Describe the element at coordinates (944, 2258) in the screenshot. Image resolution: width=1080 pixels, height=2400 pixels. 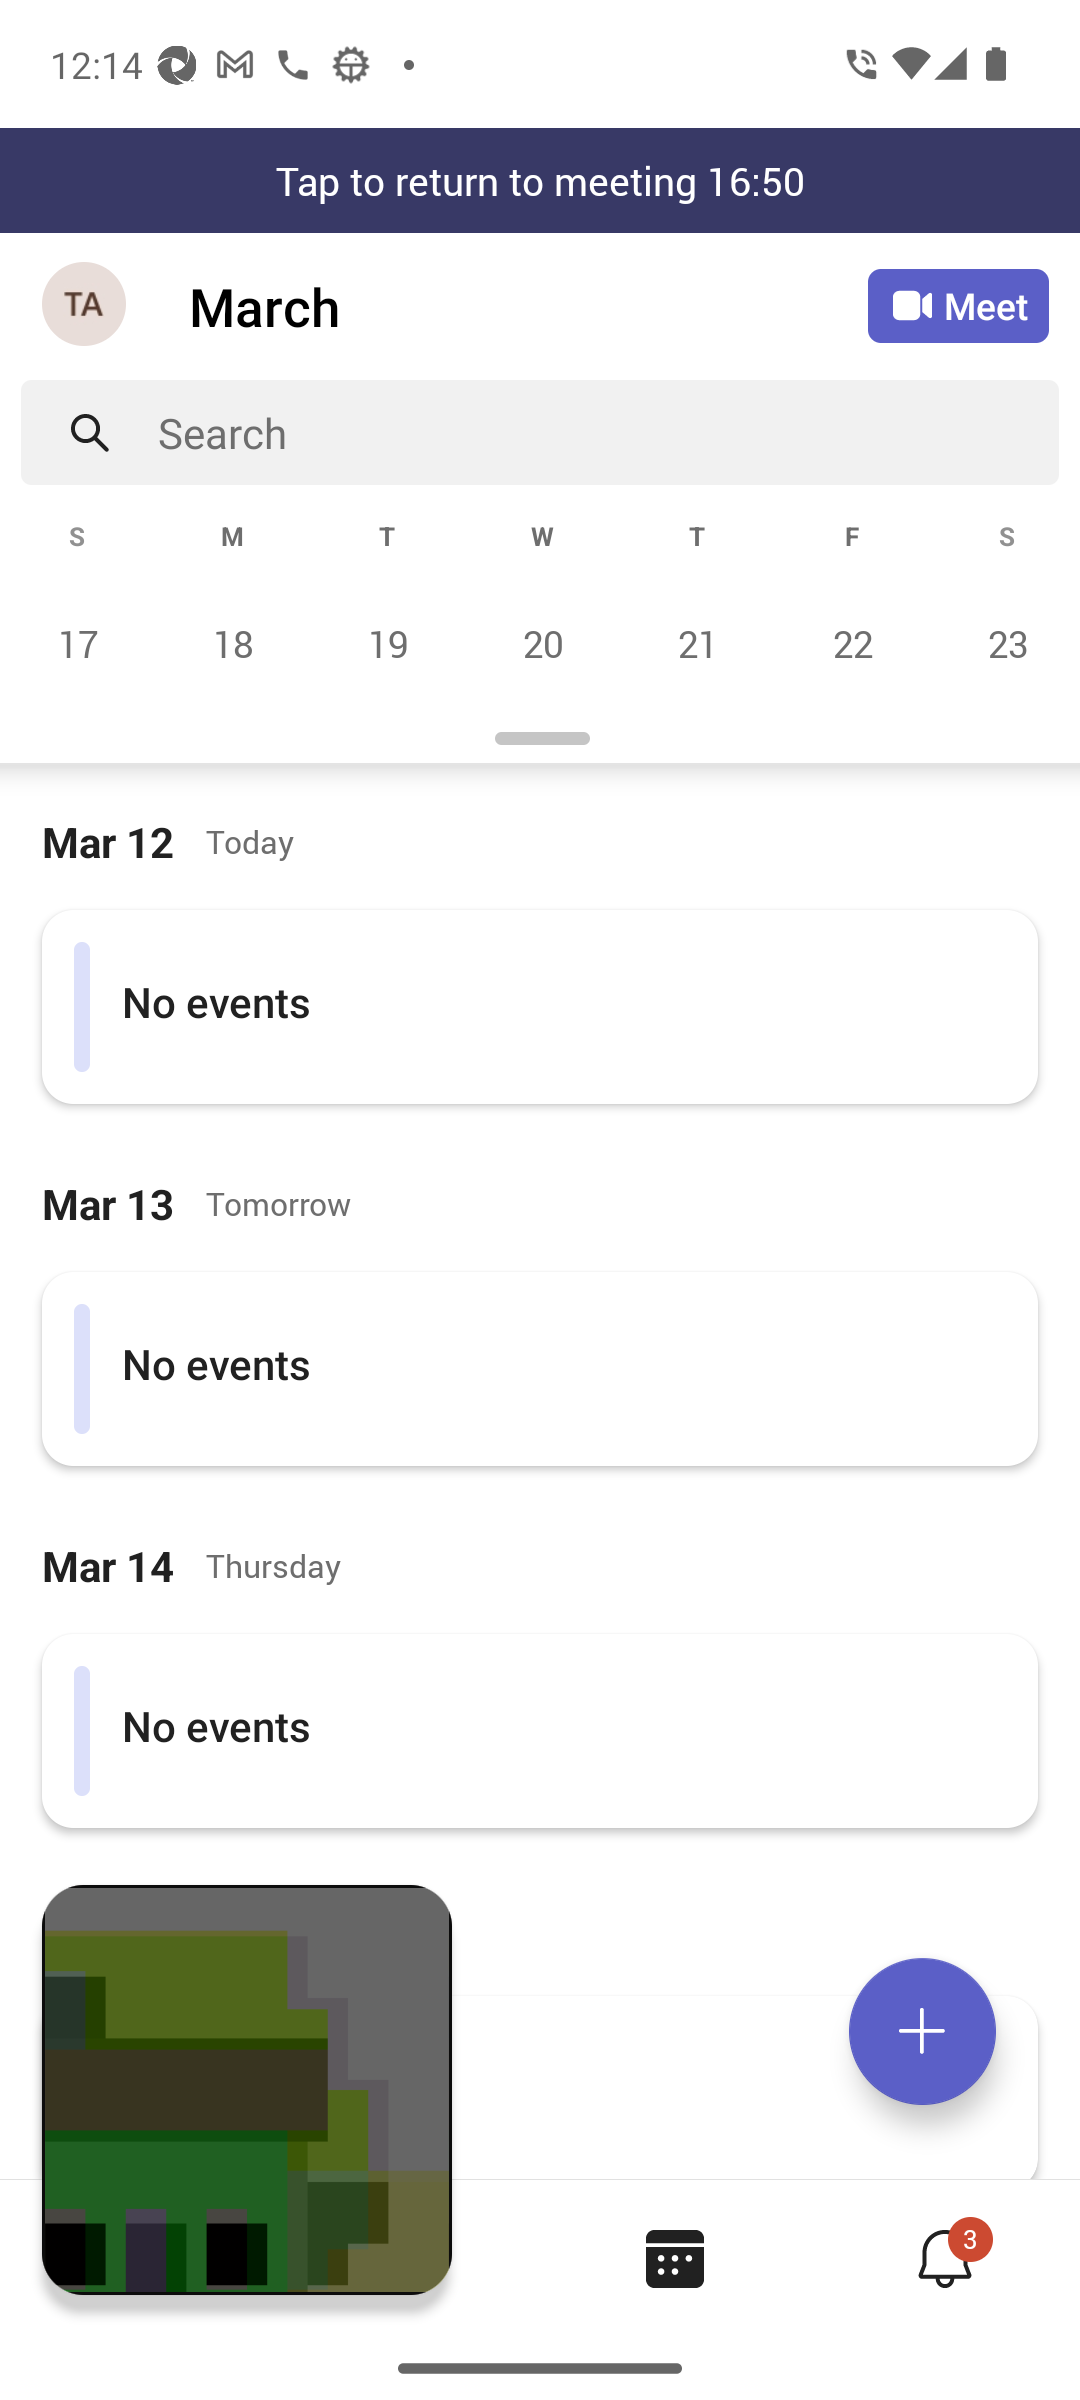
I see `Activity tab,4 of 4, not selected, 3 new 3` at that location.